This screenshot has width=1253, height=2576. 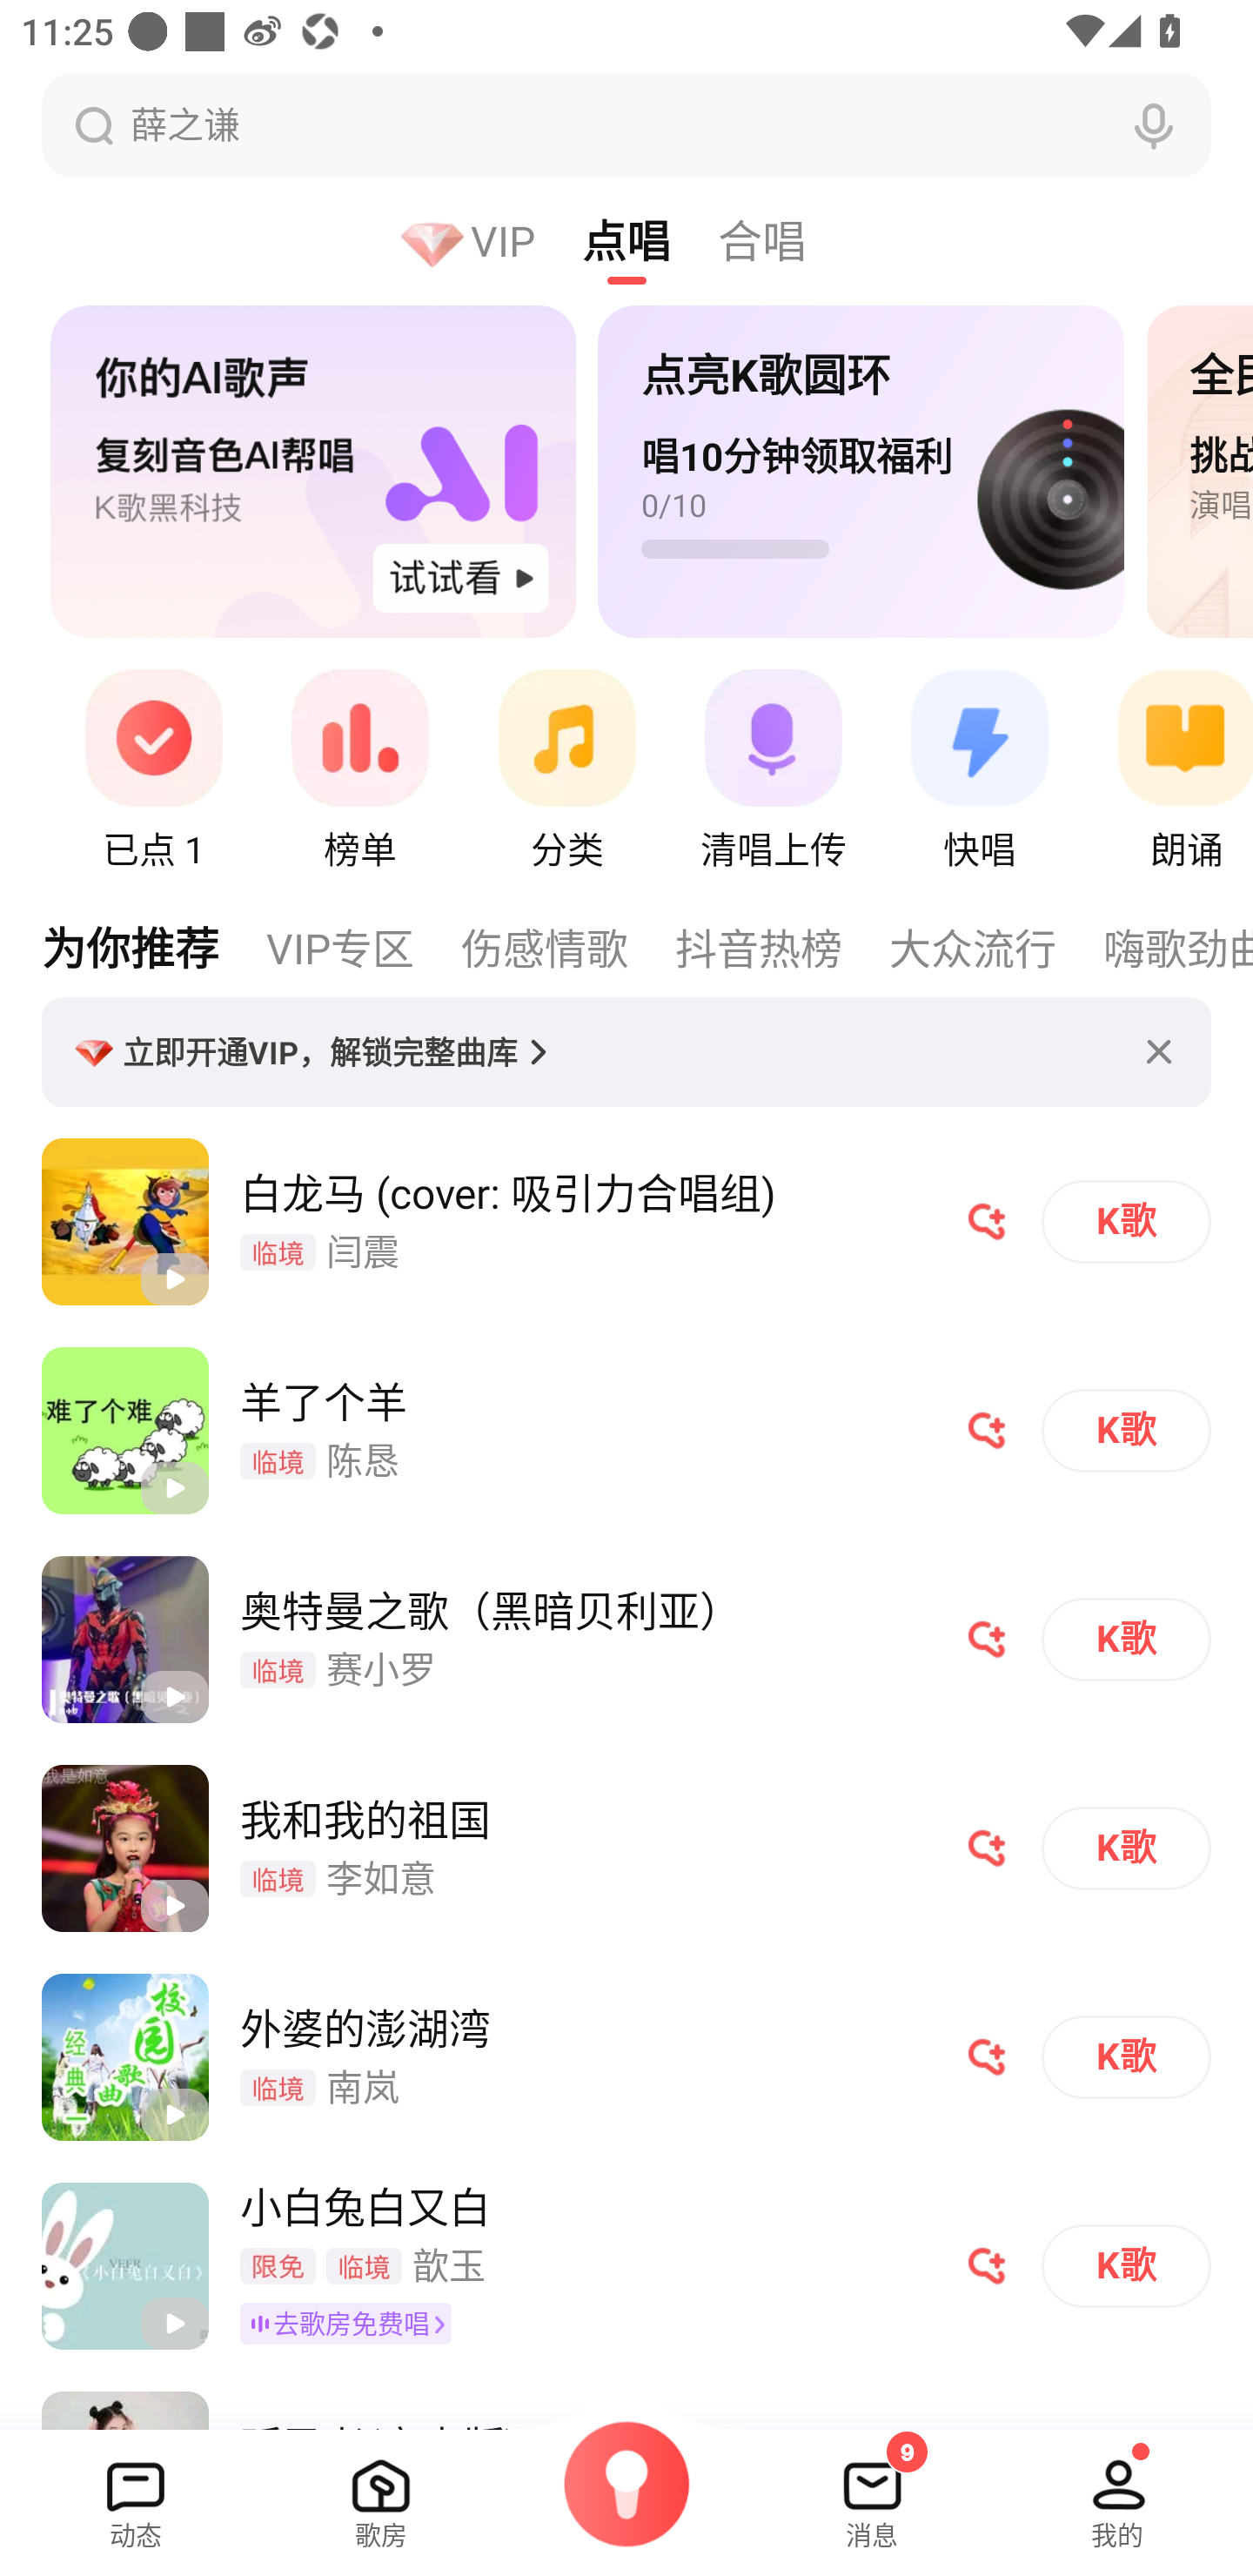 I want to click on 已选中，点唱 按钮, so click(x=650, y=240).